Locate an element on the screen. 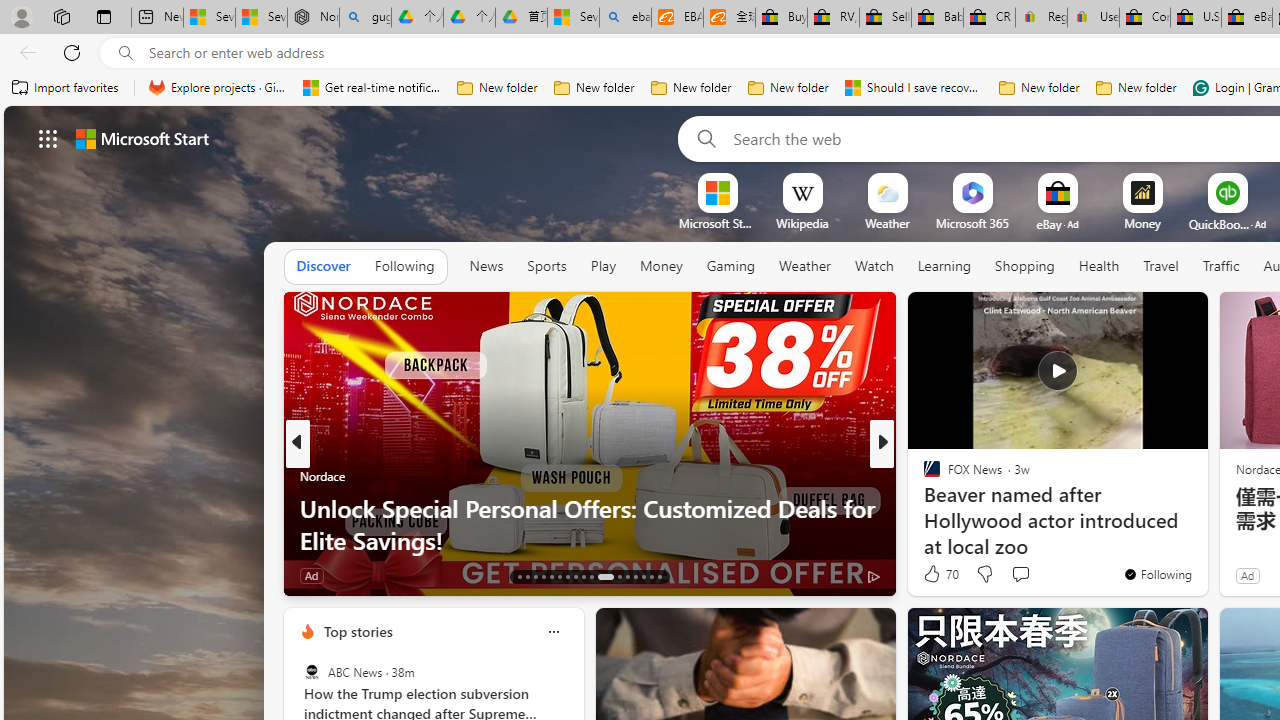 The height and width of the screenshot is (720, 1280). Microsoft 365 is located at coordinates (972, 223).